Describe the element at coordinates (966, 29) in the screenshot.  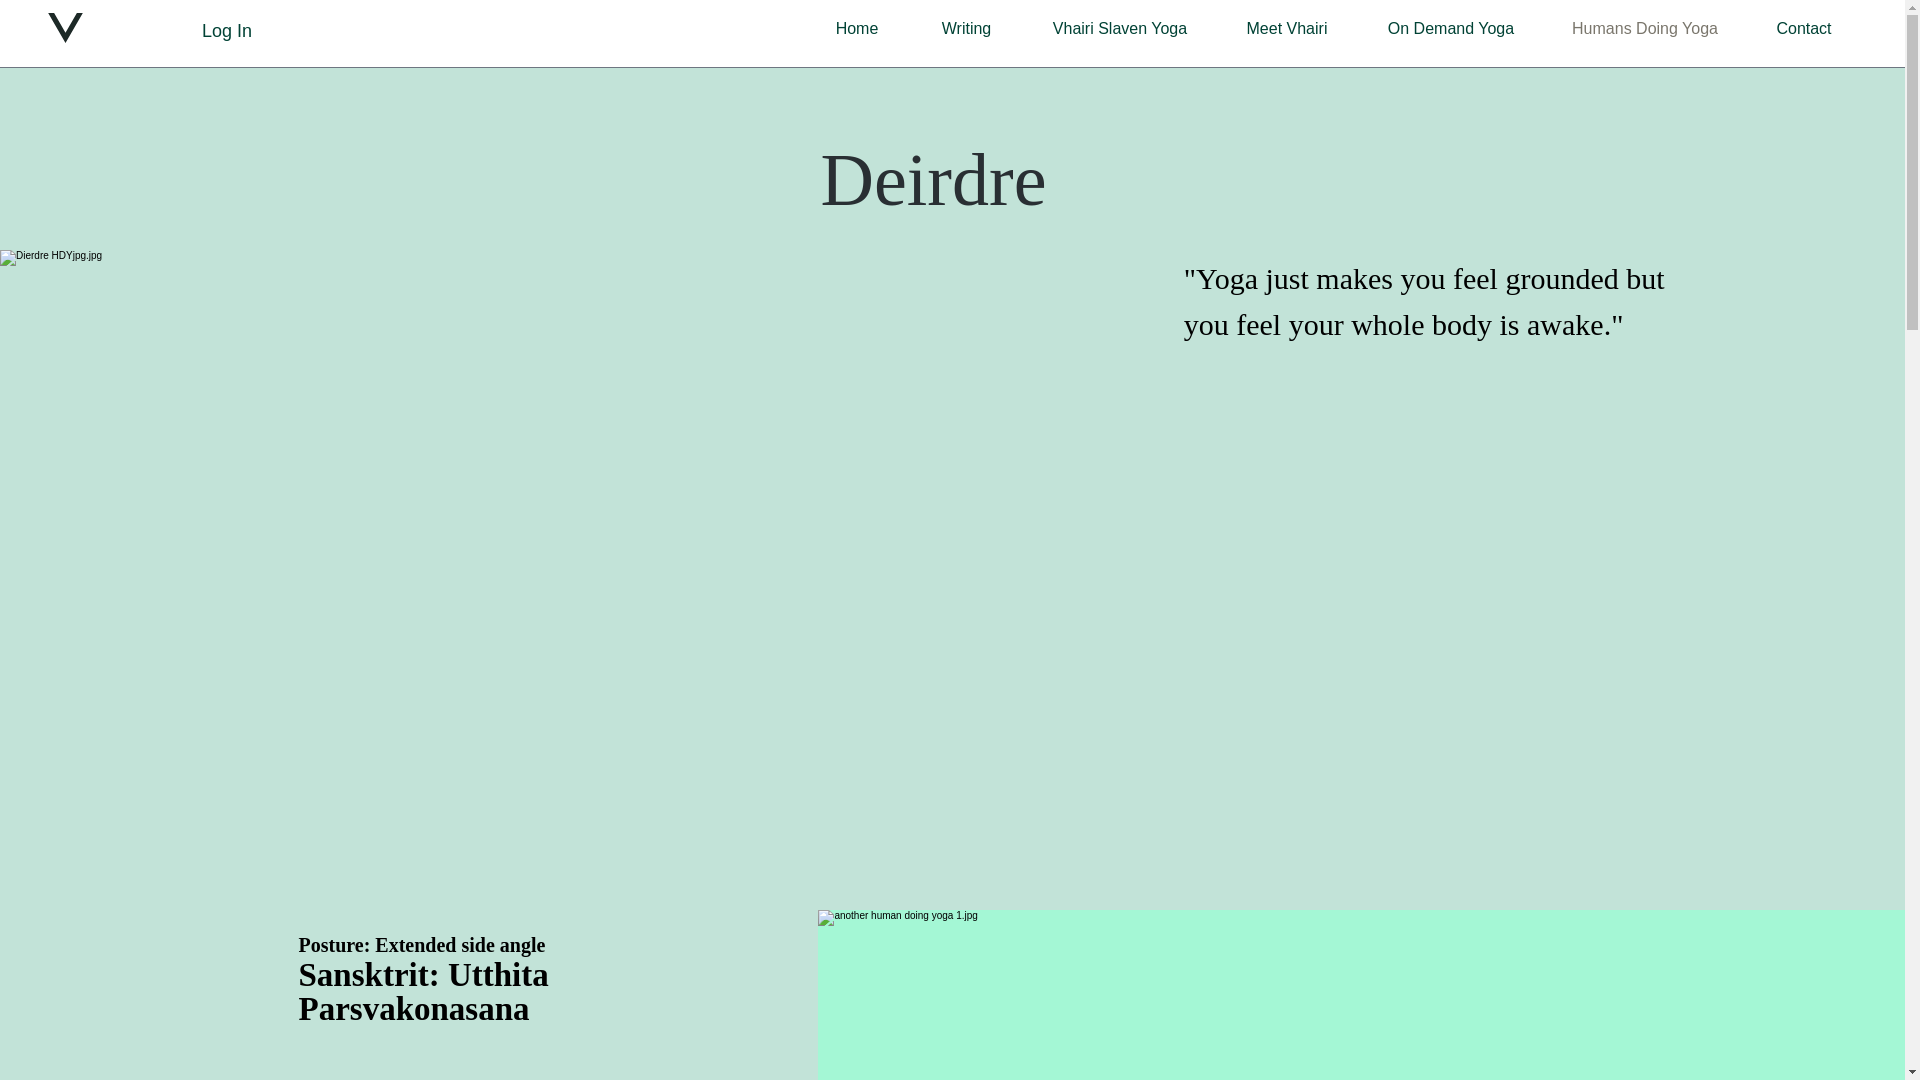
I see `Writing` at that location.